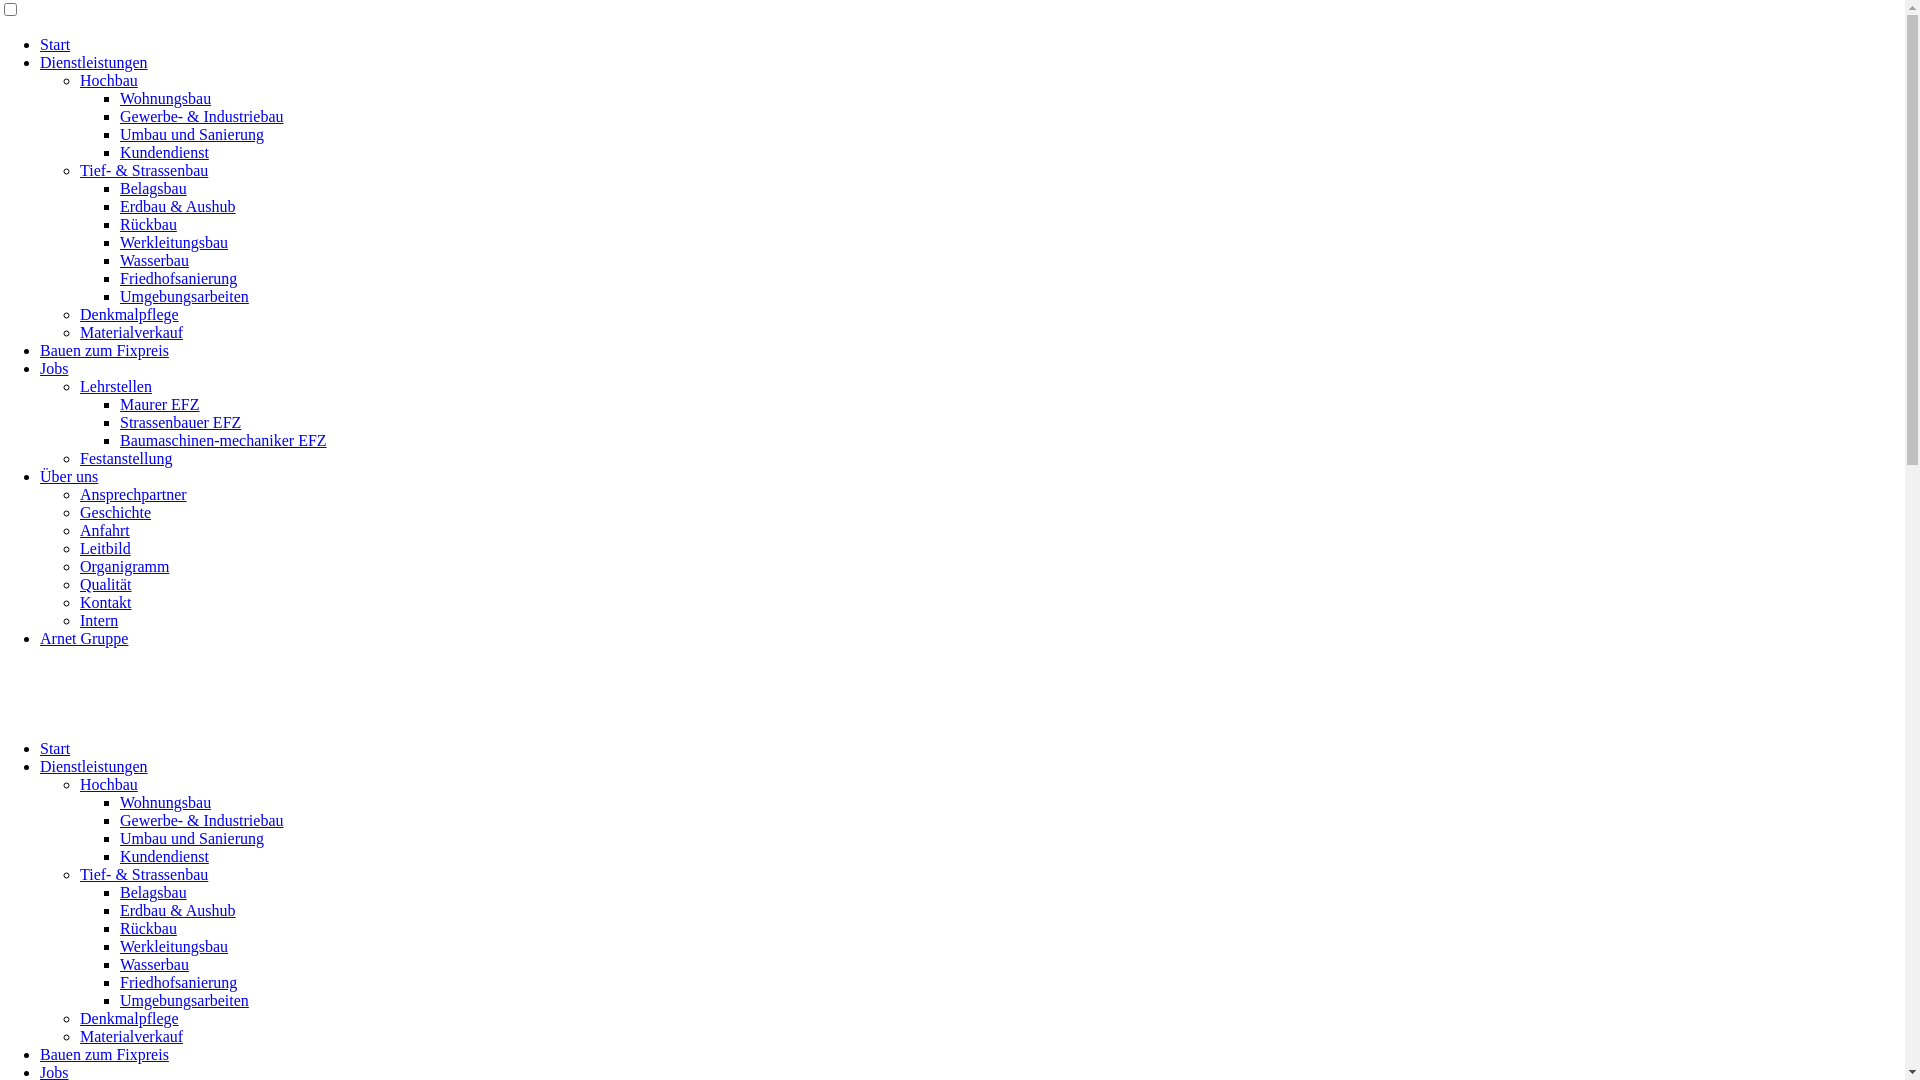 The width and height of the screenshot is (1920, 1080). What do you see at coordinates (154, 892) in the screenshot?
I see `Belagsbau` at bounding box center [154, 892].